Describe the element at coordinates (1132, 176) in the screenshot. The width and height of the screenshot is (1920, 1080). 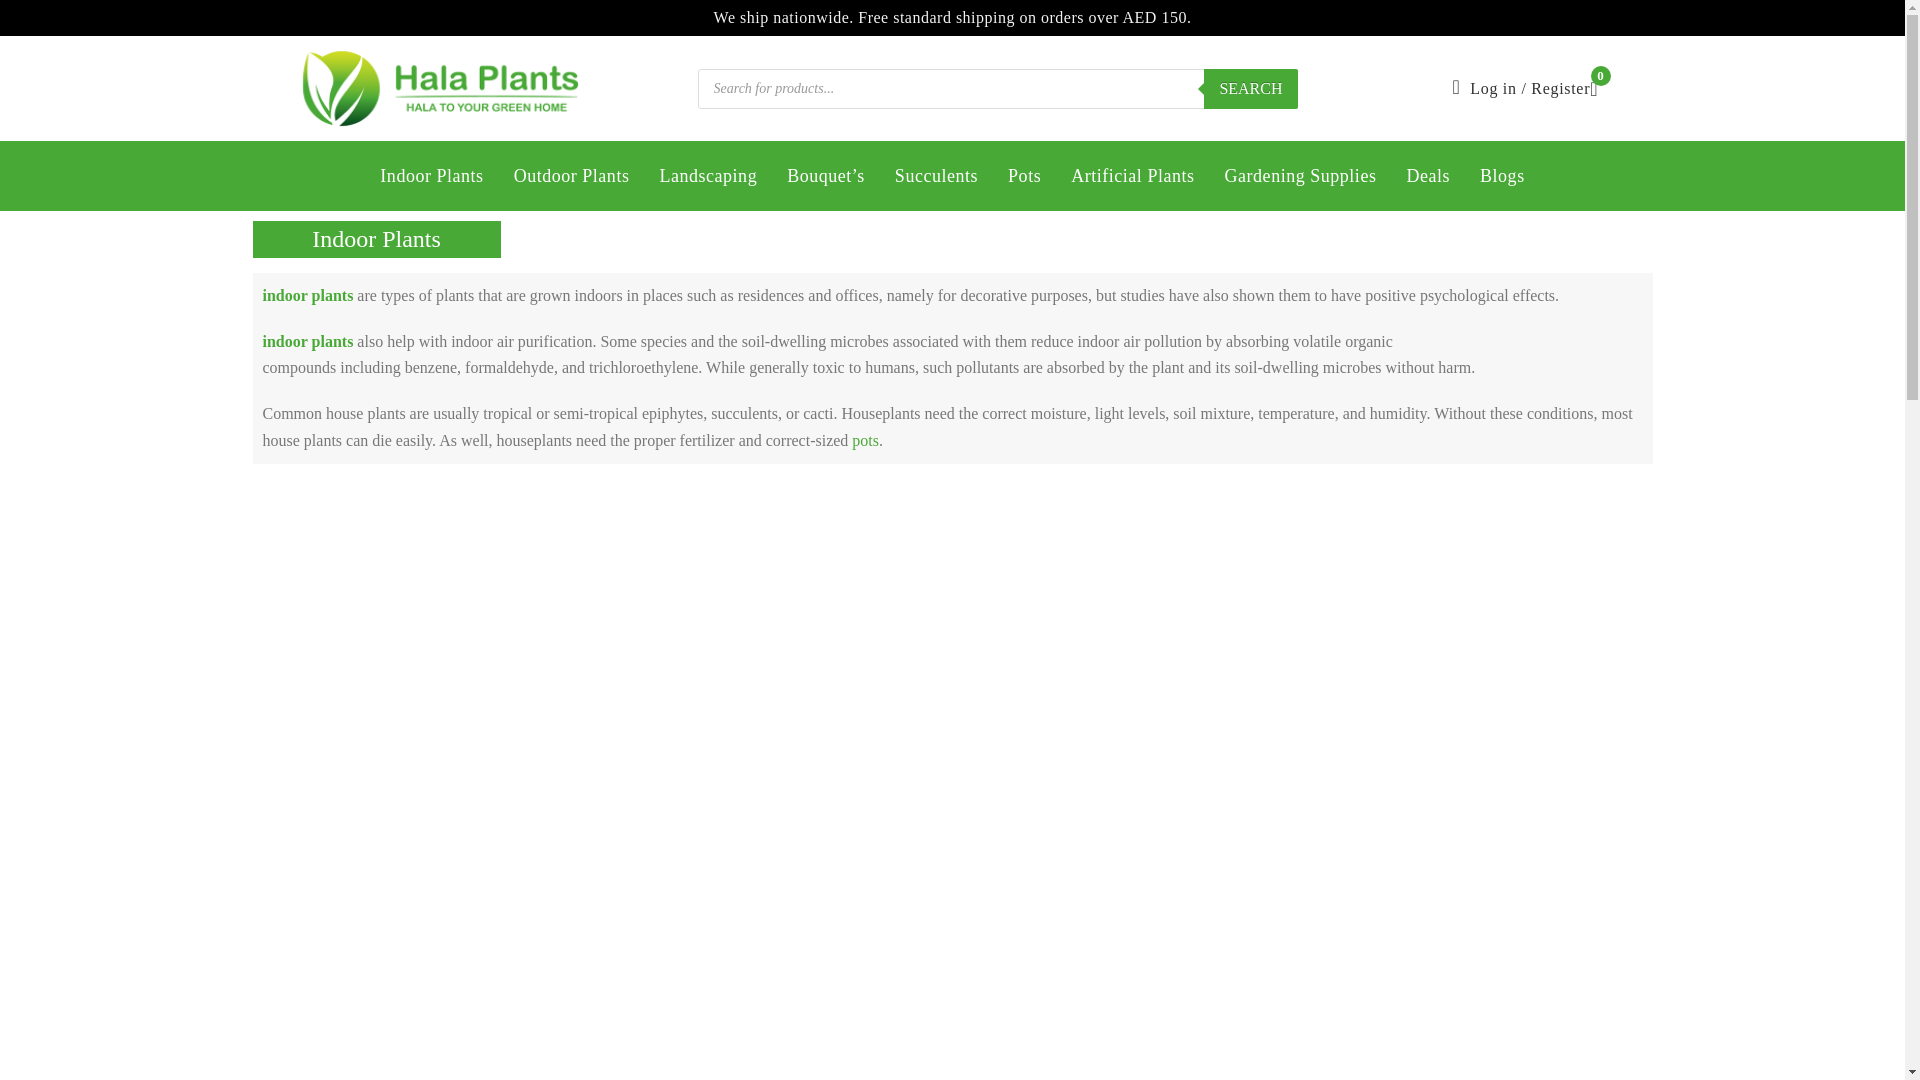
I see `Artificial Plants` at that location.